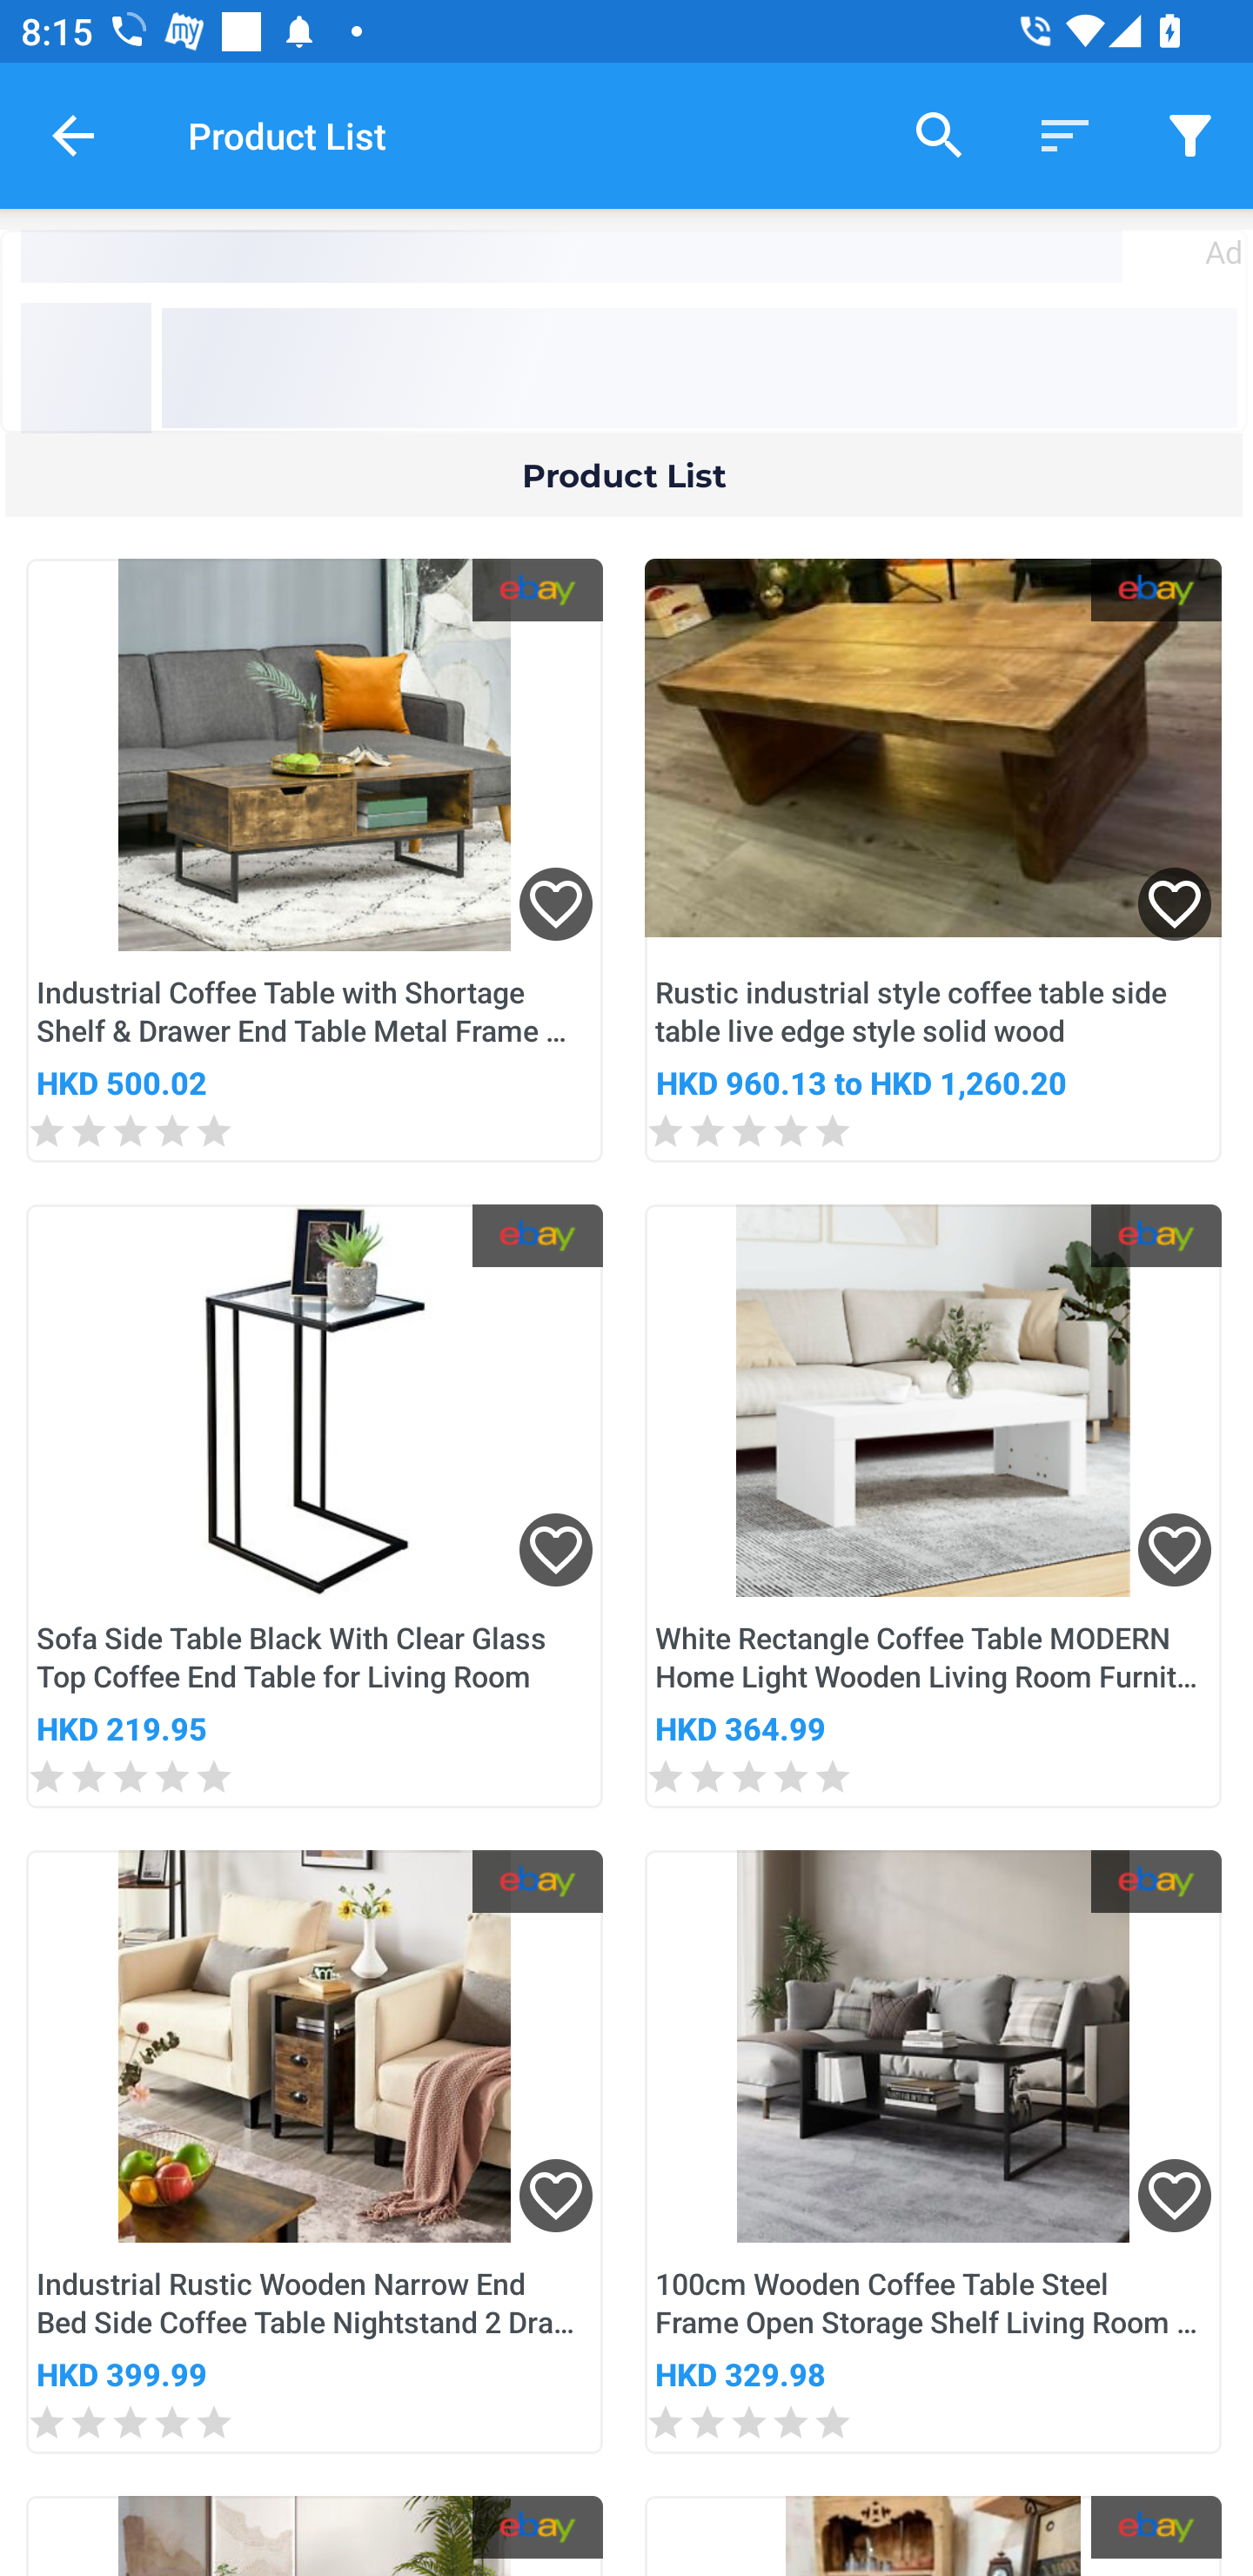 The width and height of the screenshot is (1253, 2576). I want to click on short, so click(1065, 134).